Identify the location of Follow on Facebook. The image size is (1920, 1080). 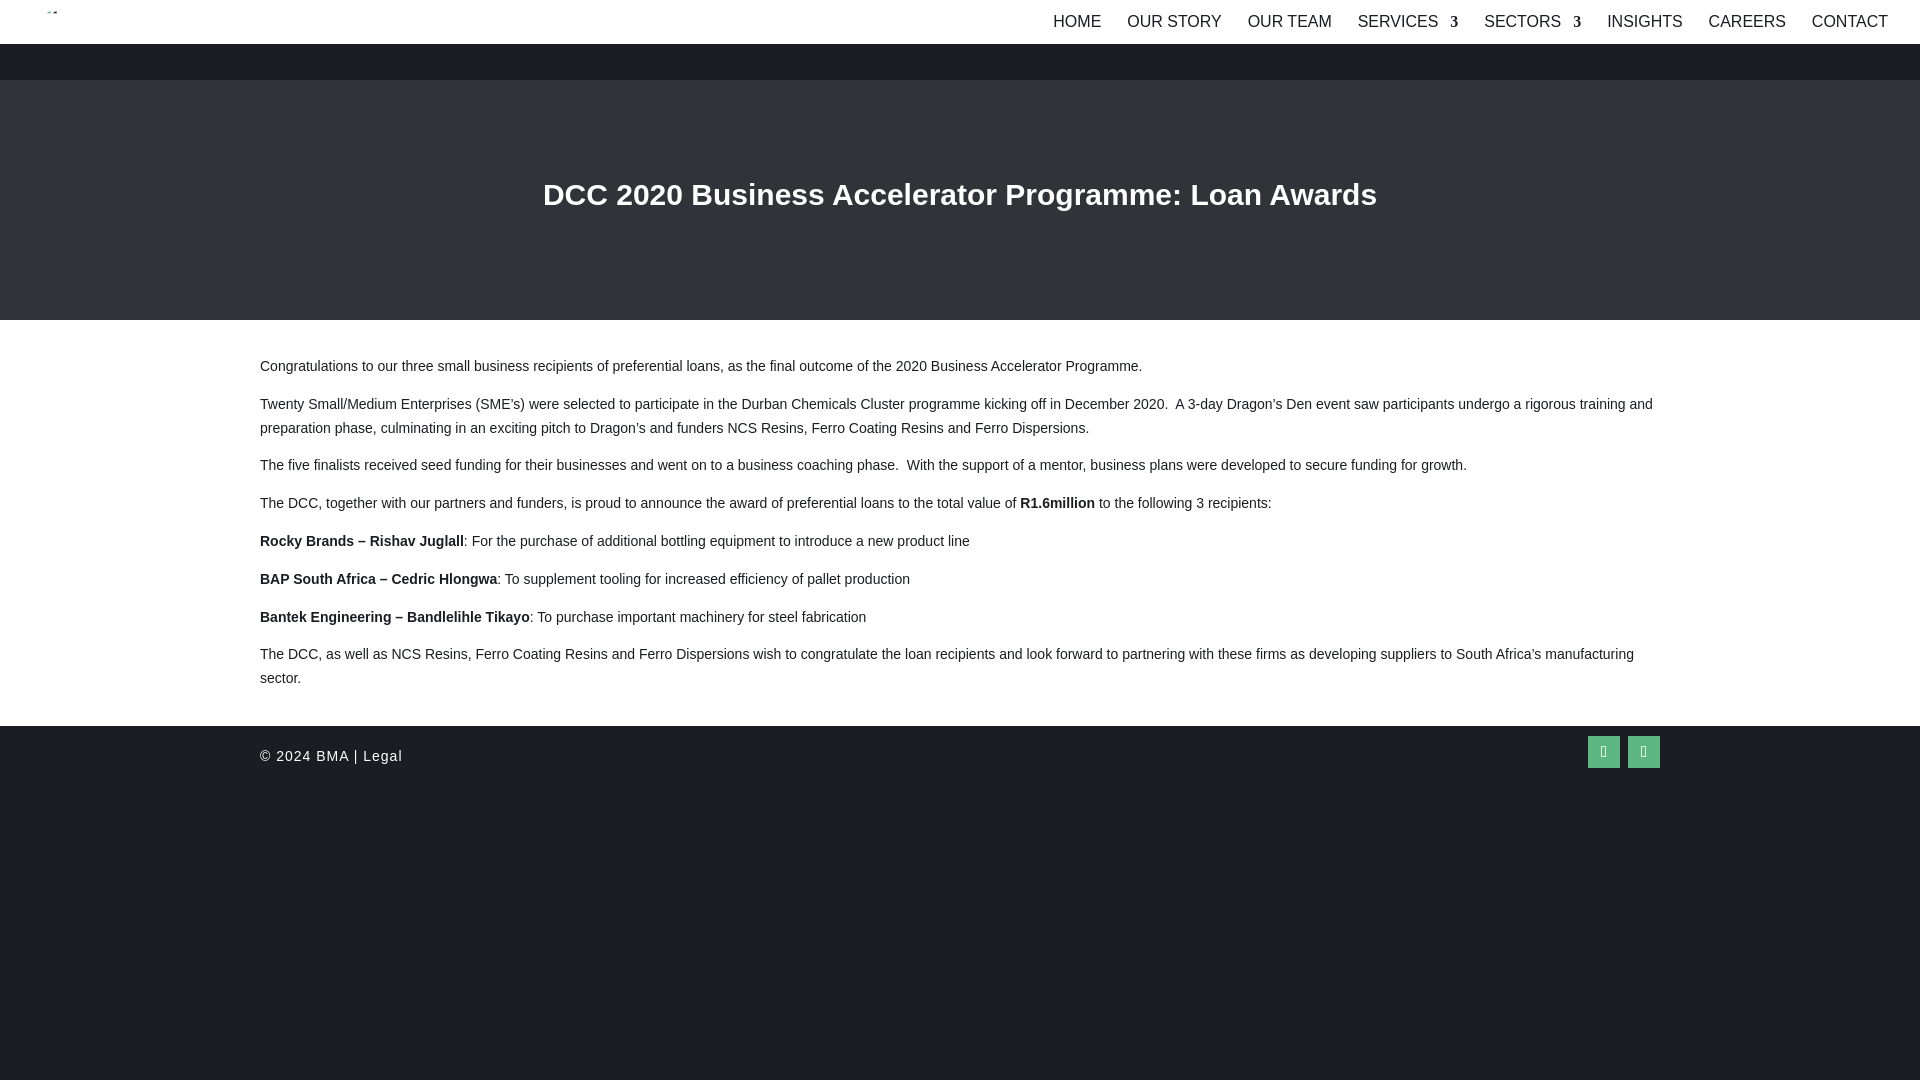
(1604, 751).